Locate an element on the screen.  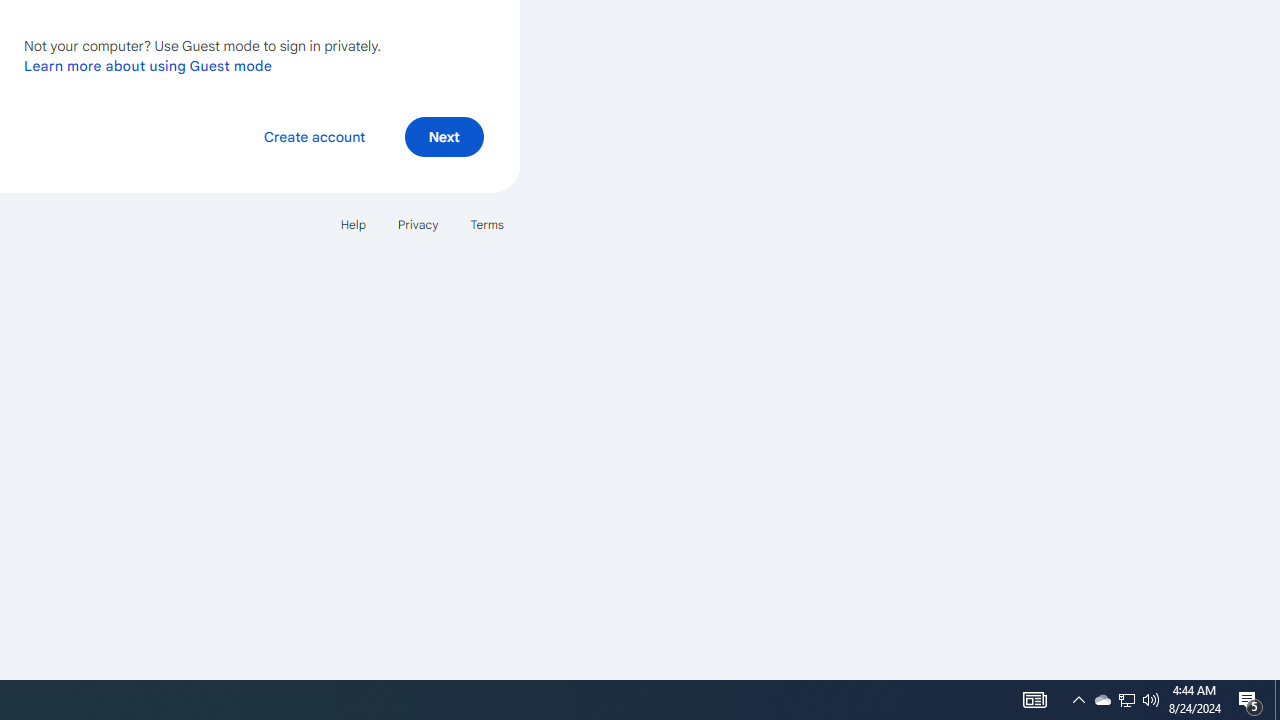
Learn more about using Guest mode is located at coordinates (148, 65).